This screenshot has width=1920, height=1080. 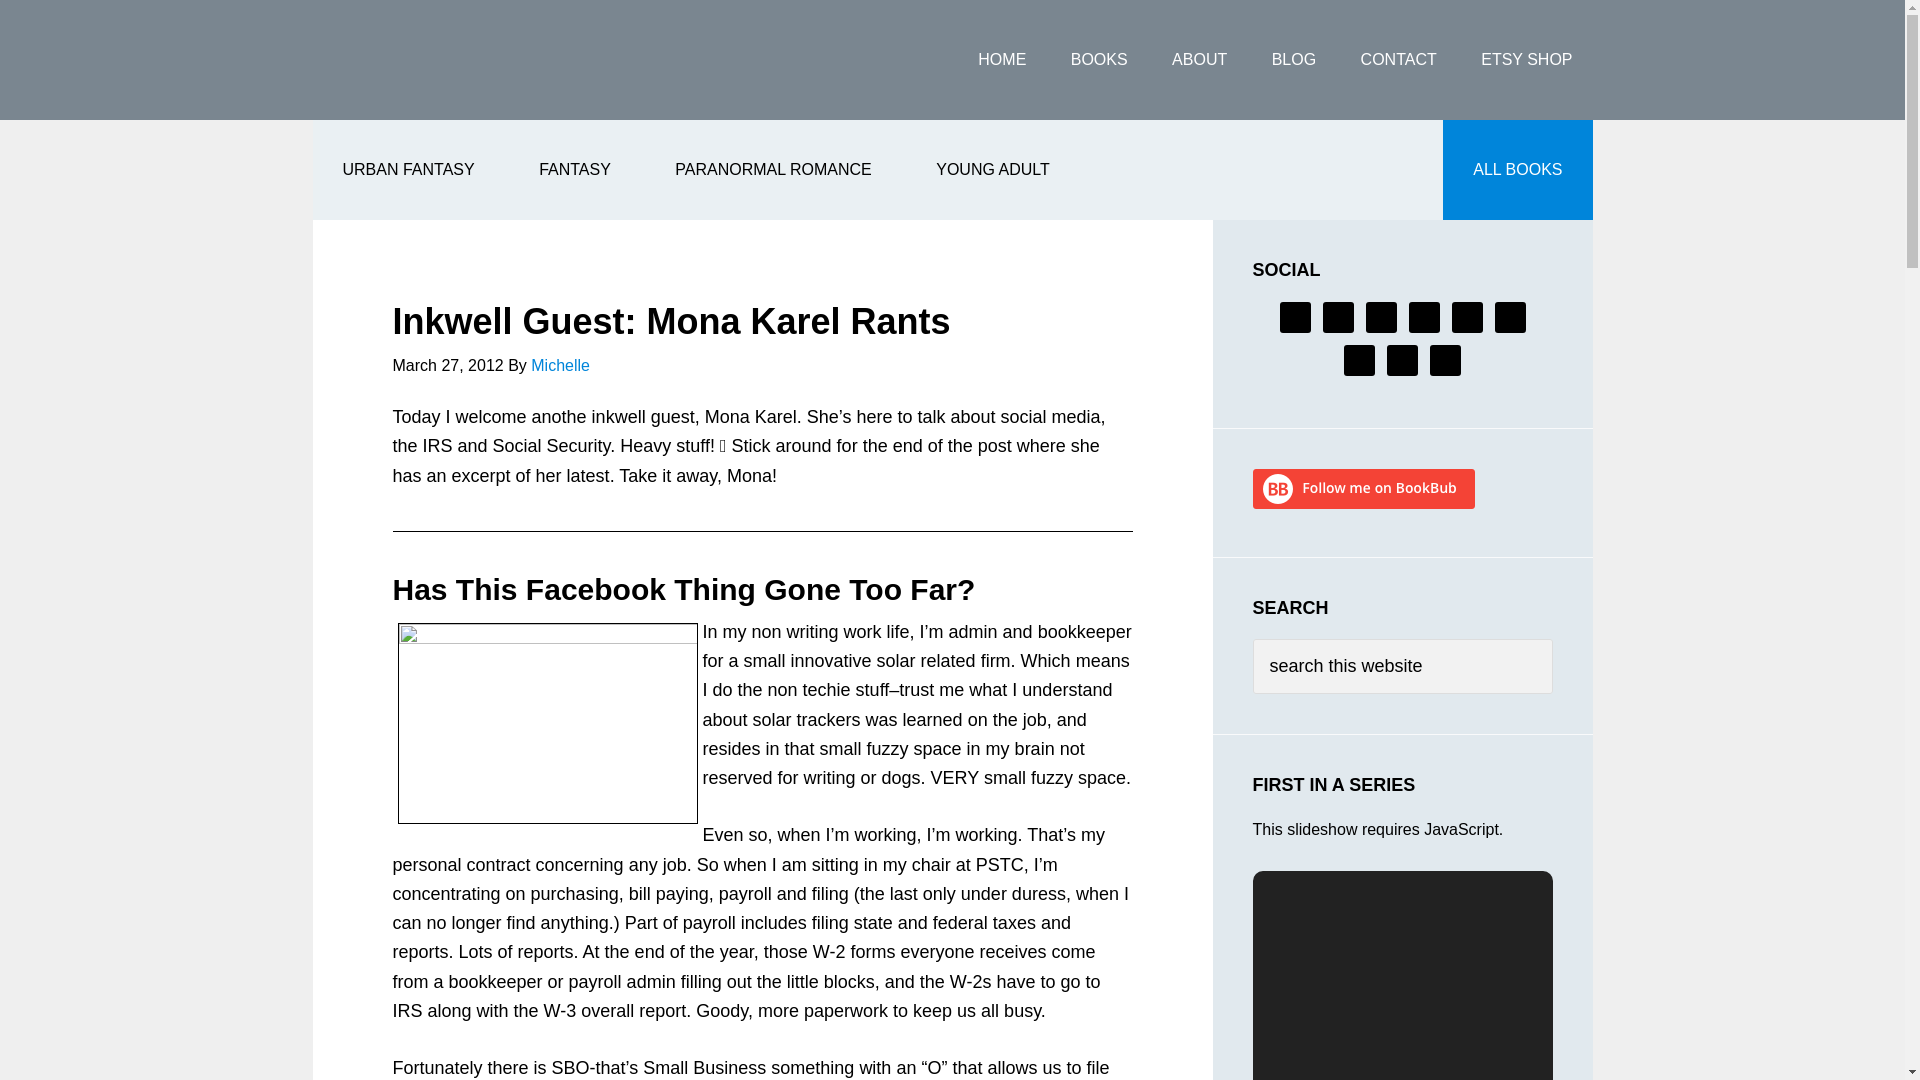 I want to click on ETSY SHOP, so click(x=1526, y=60).